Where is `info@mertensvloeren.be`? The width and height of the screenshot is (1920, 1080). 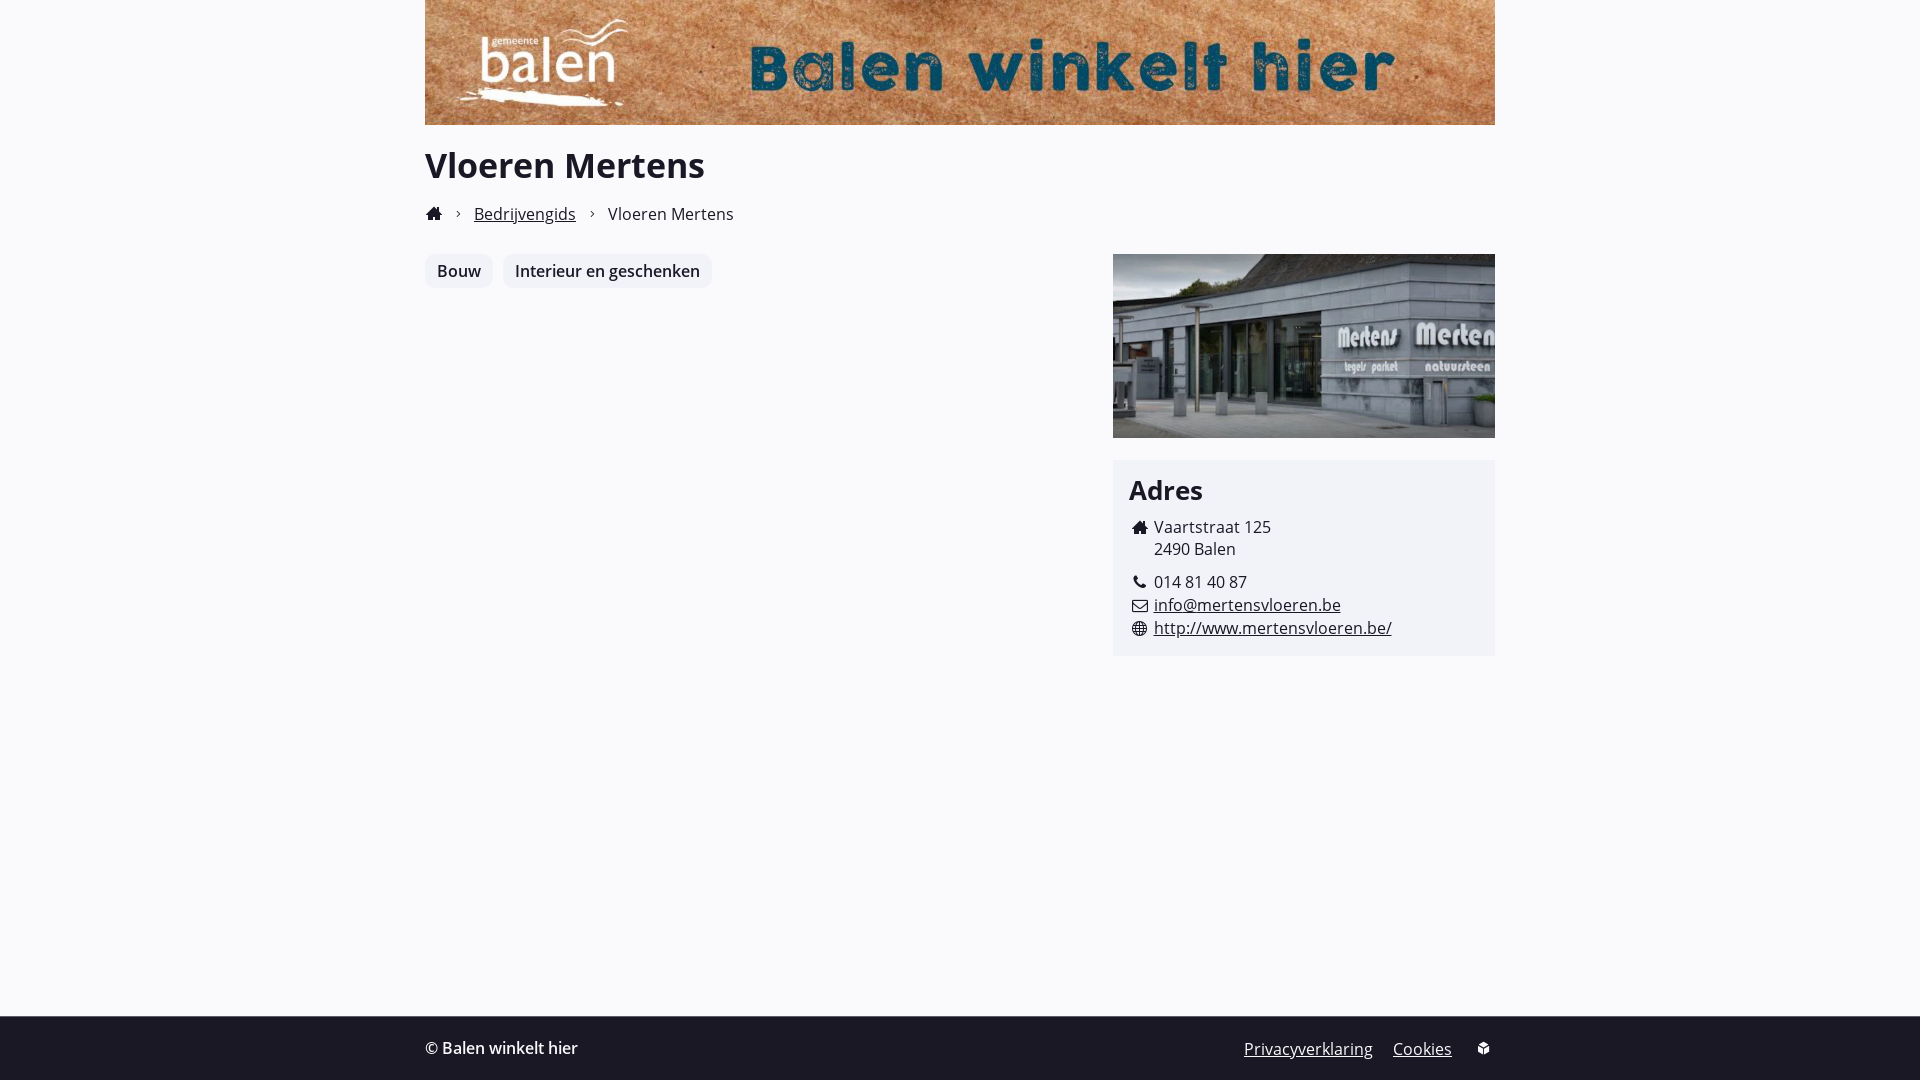 info@mertensvloeren.be is located at coordinates (1248, 605).